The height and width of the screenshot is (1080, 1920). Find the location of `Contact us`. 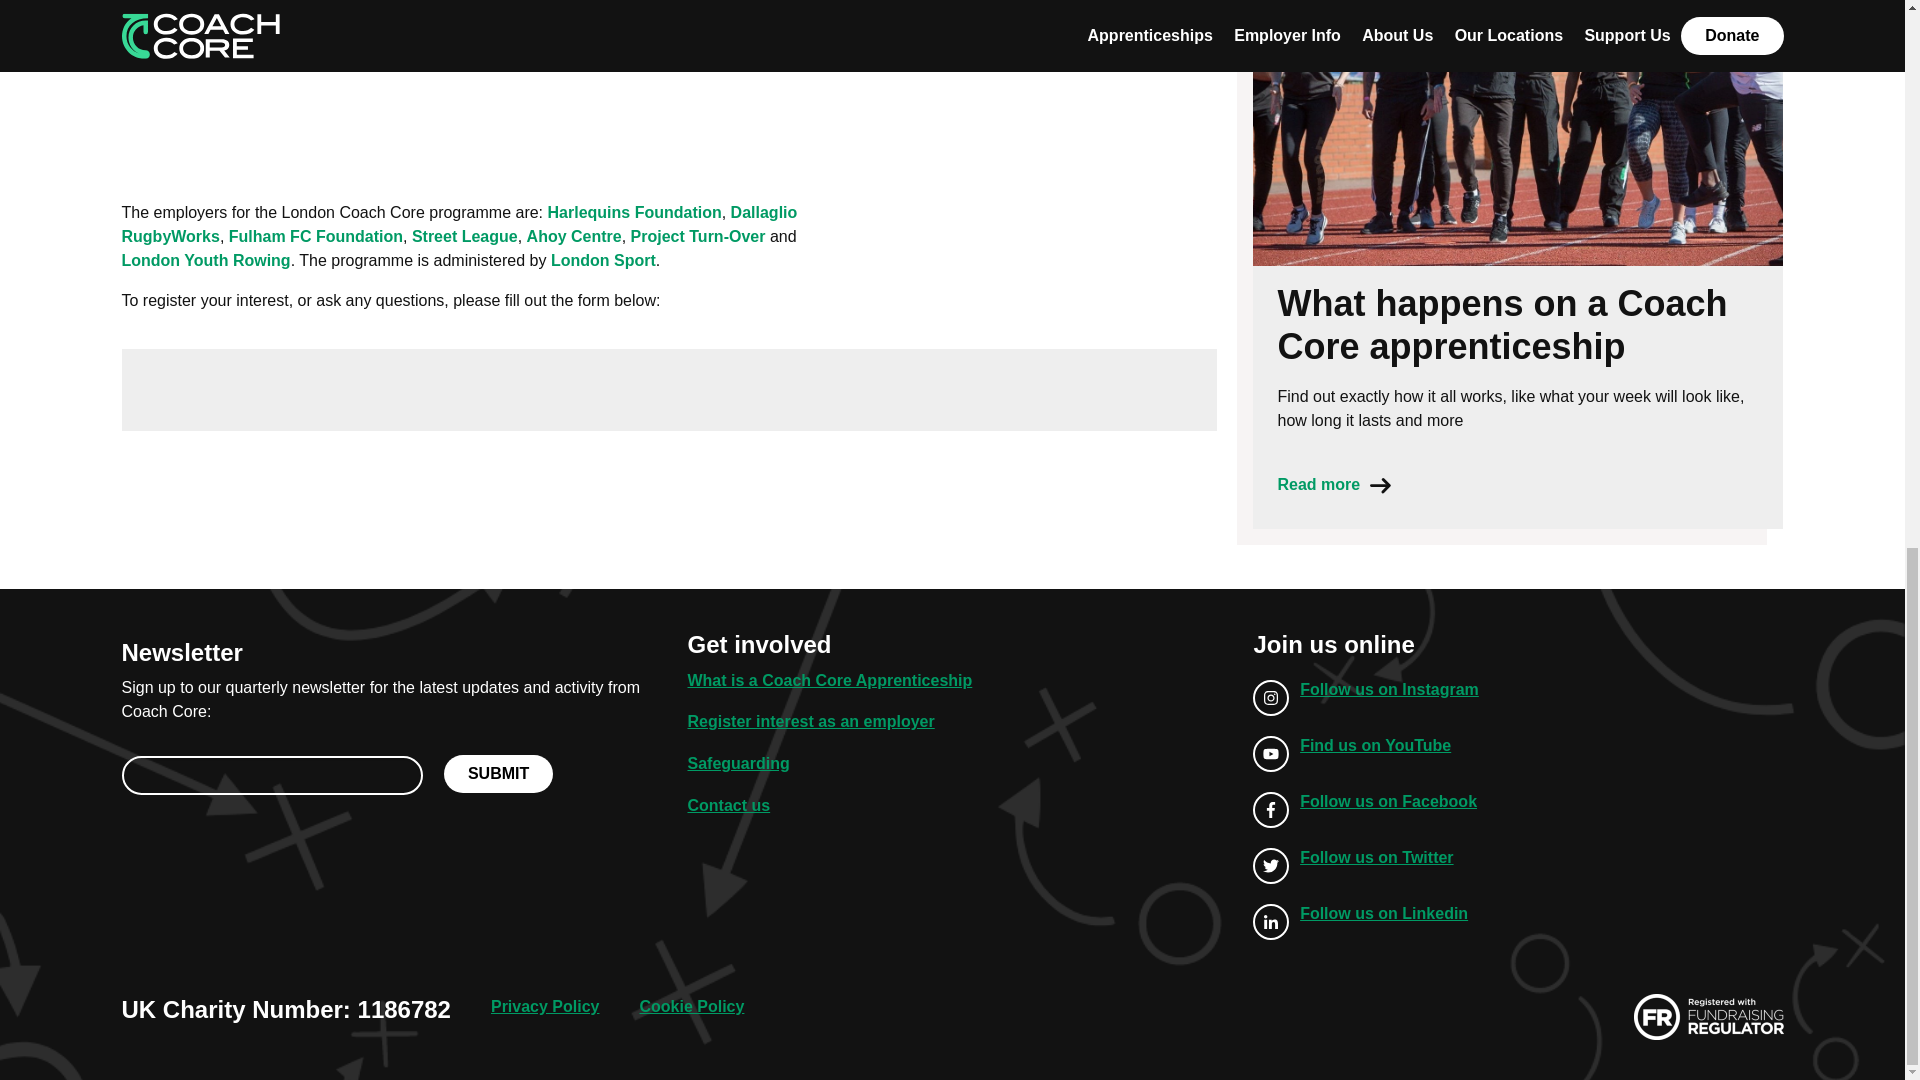

Contact us is located at coordinates (728, 806).